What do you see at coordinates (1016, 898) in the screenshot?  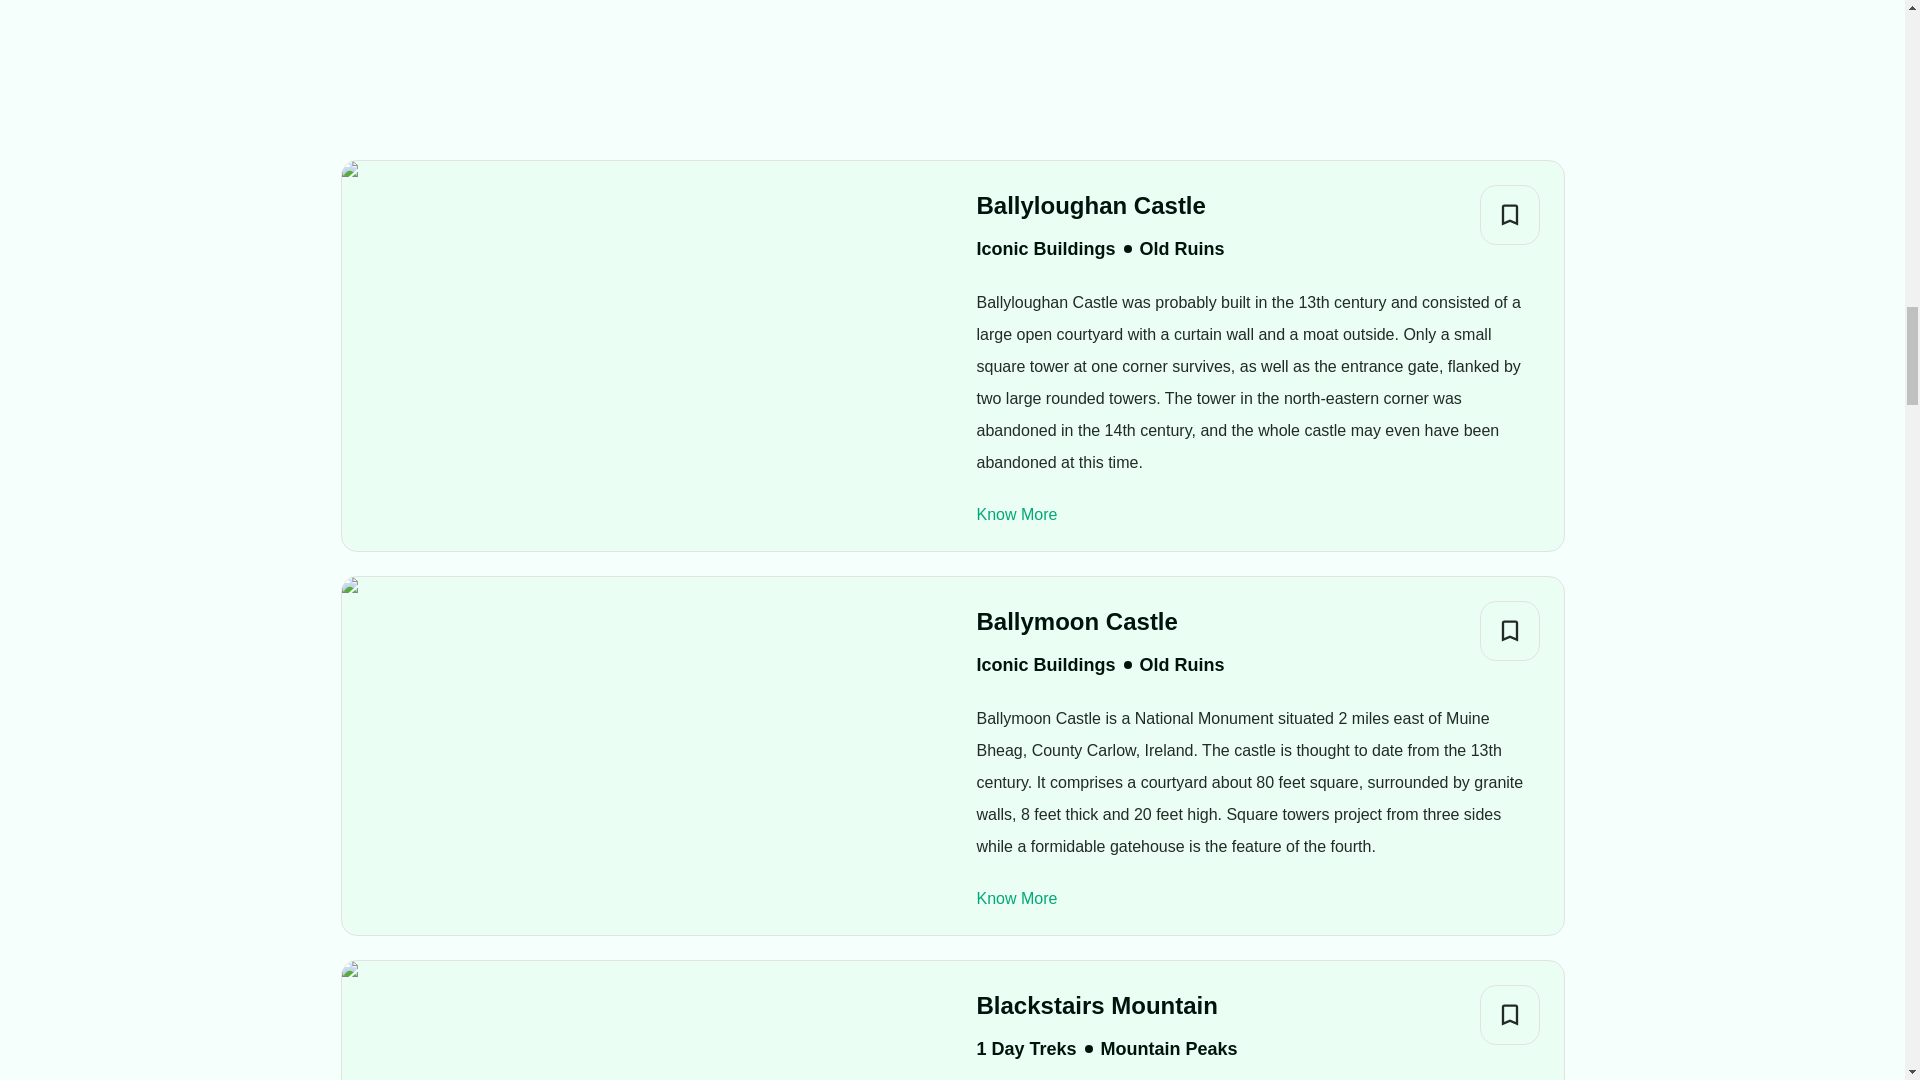 I see `Know More` at bounding box center [1016, 898].